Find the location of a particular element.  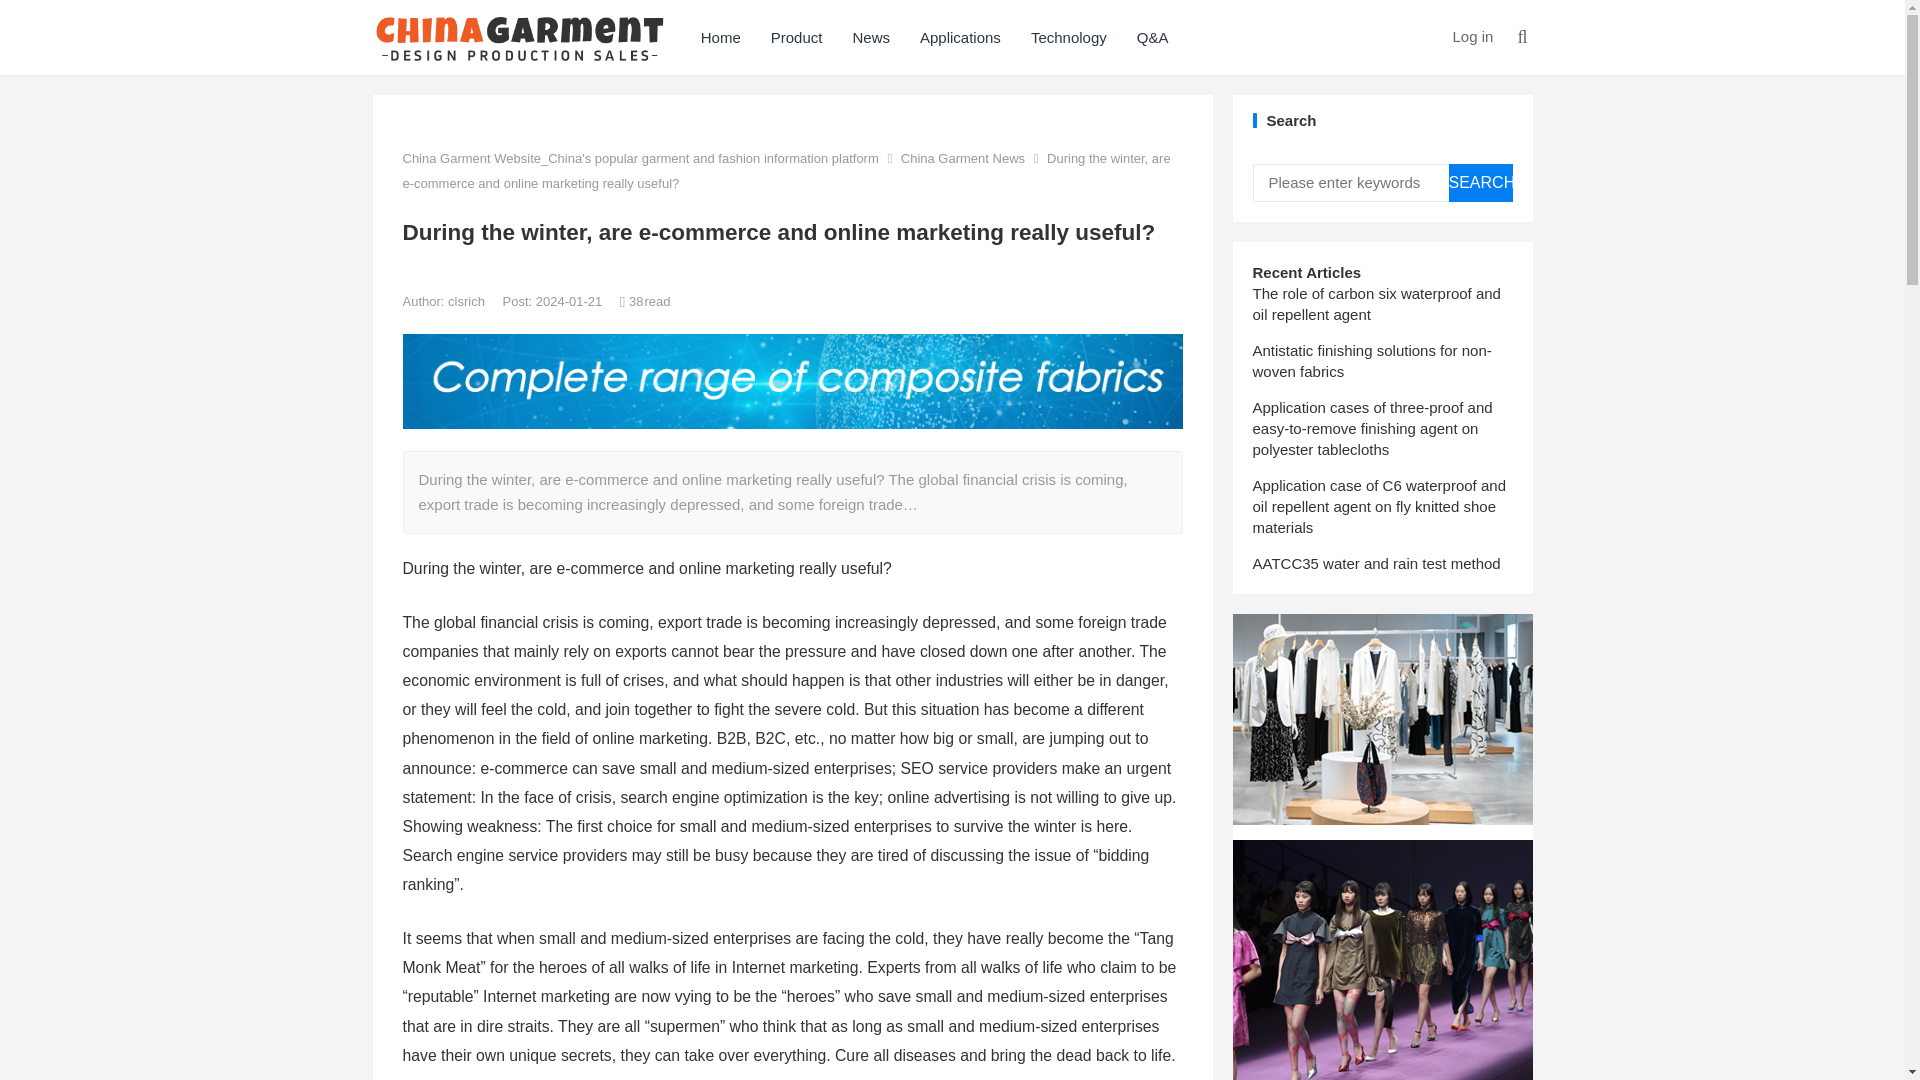

clsrich is located at coordinates (467, 300).